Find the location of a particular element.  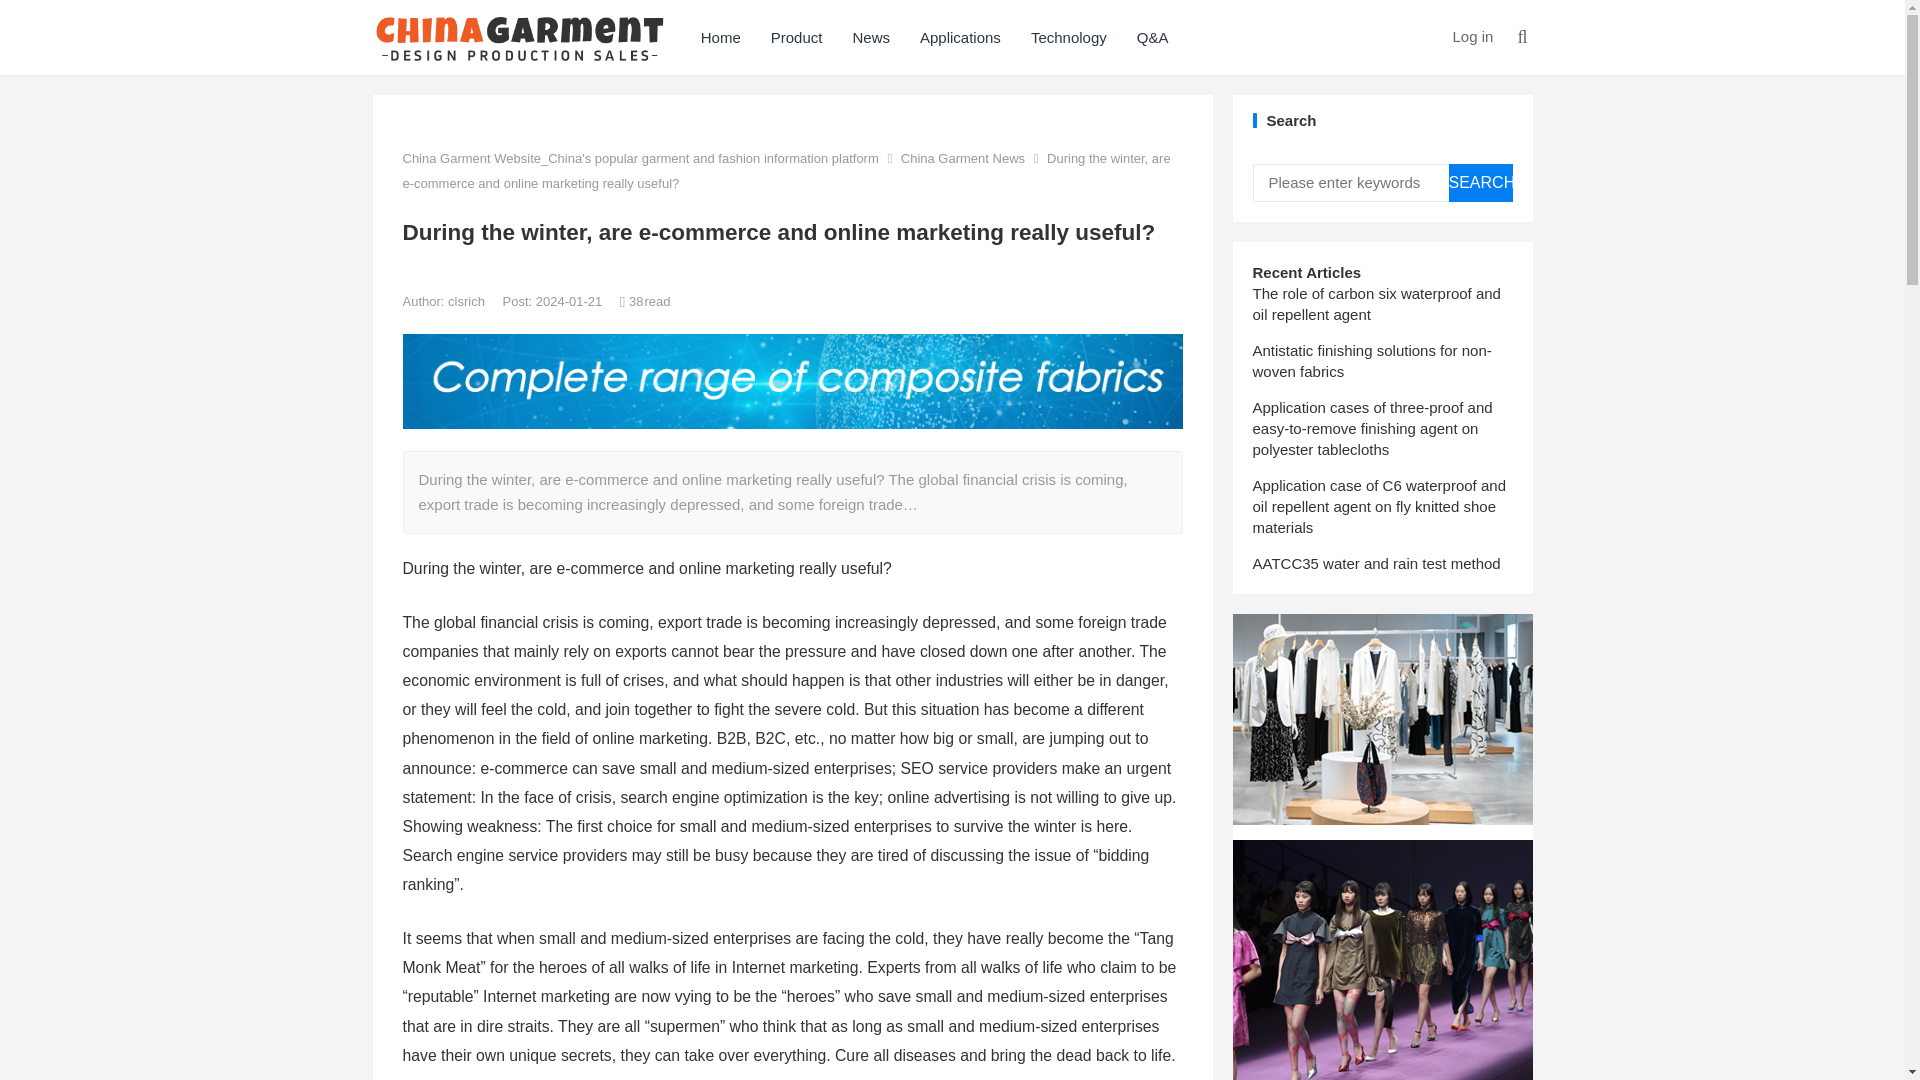

clsrich is located at coordinates (467, 300).